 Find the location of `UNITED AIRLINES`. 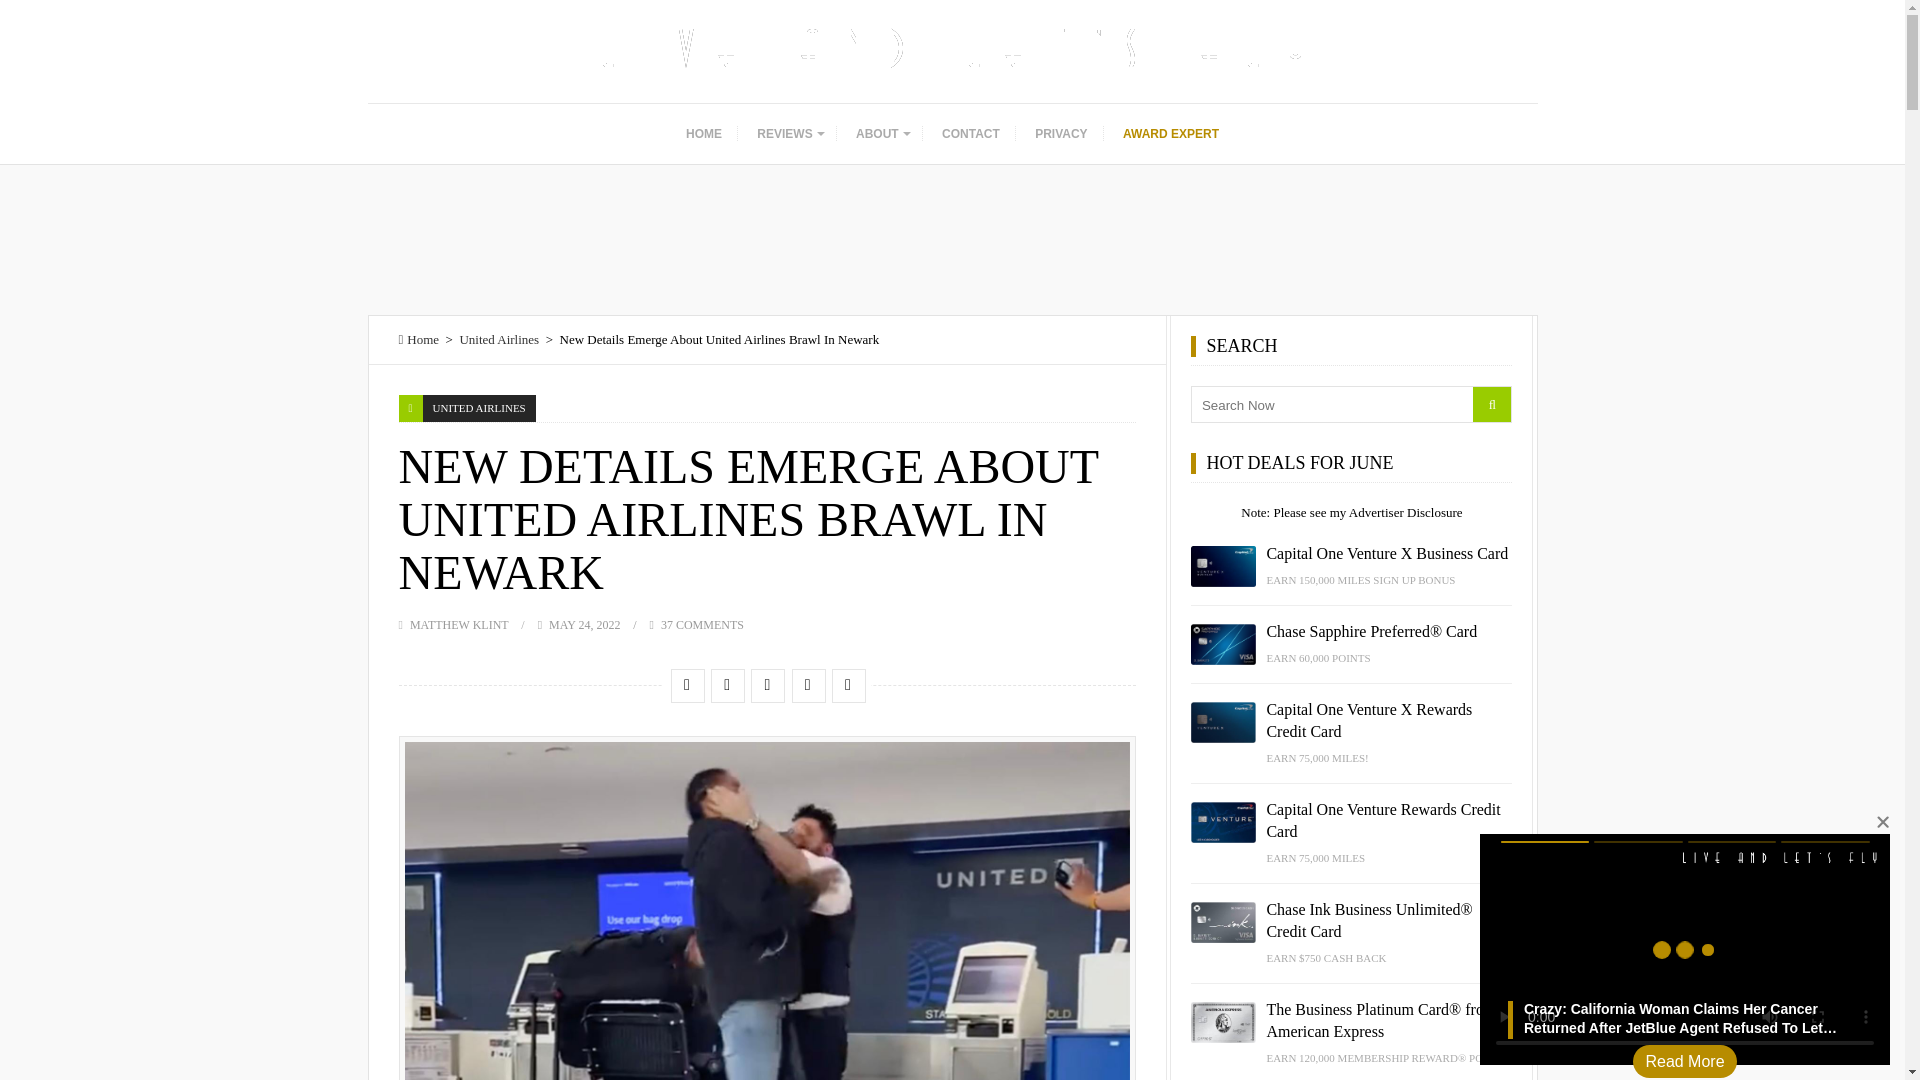

UNITED AIRLINES is located at coordinates (478, 408).